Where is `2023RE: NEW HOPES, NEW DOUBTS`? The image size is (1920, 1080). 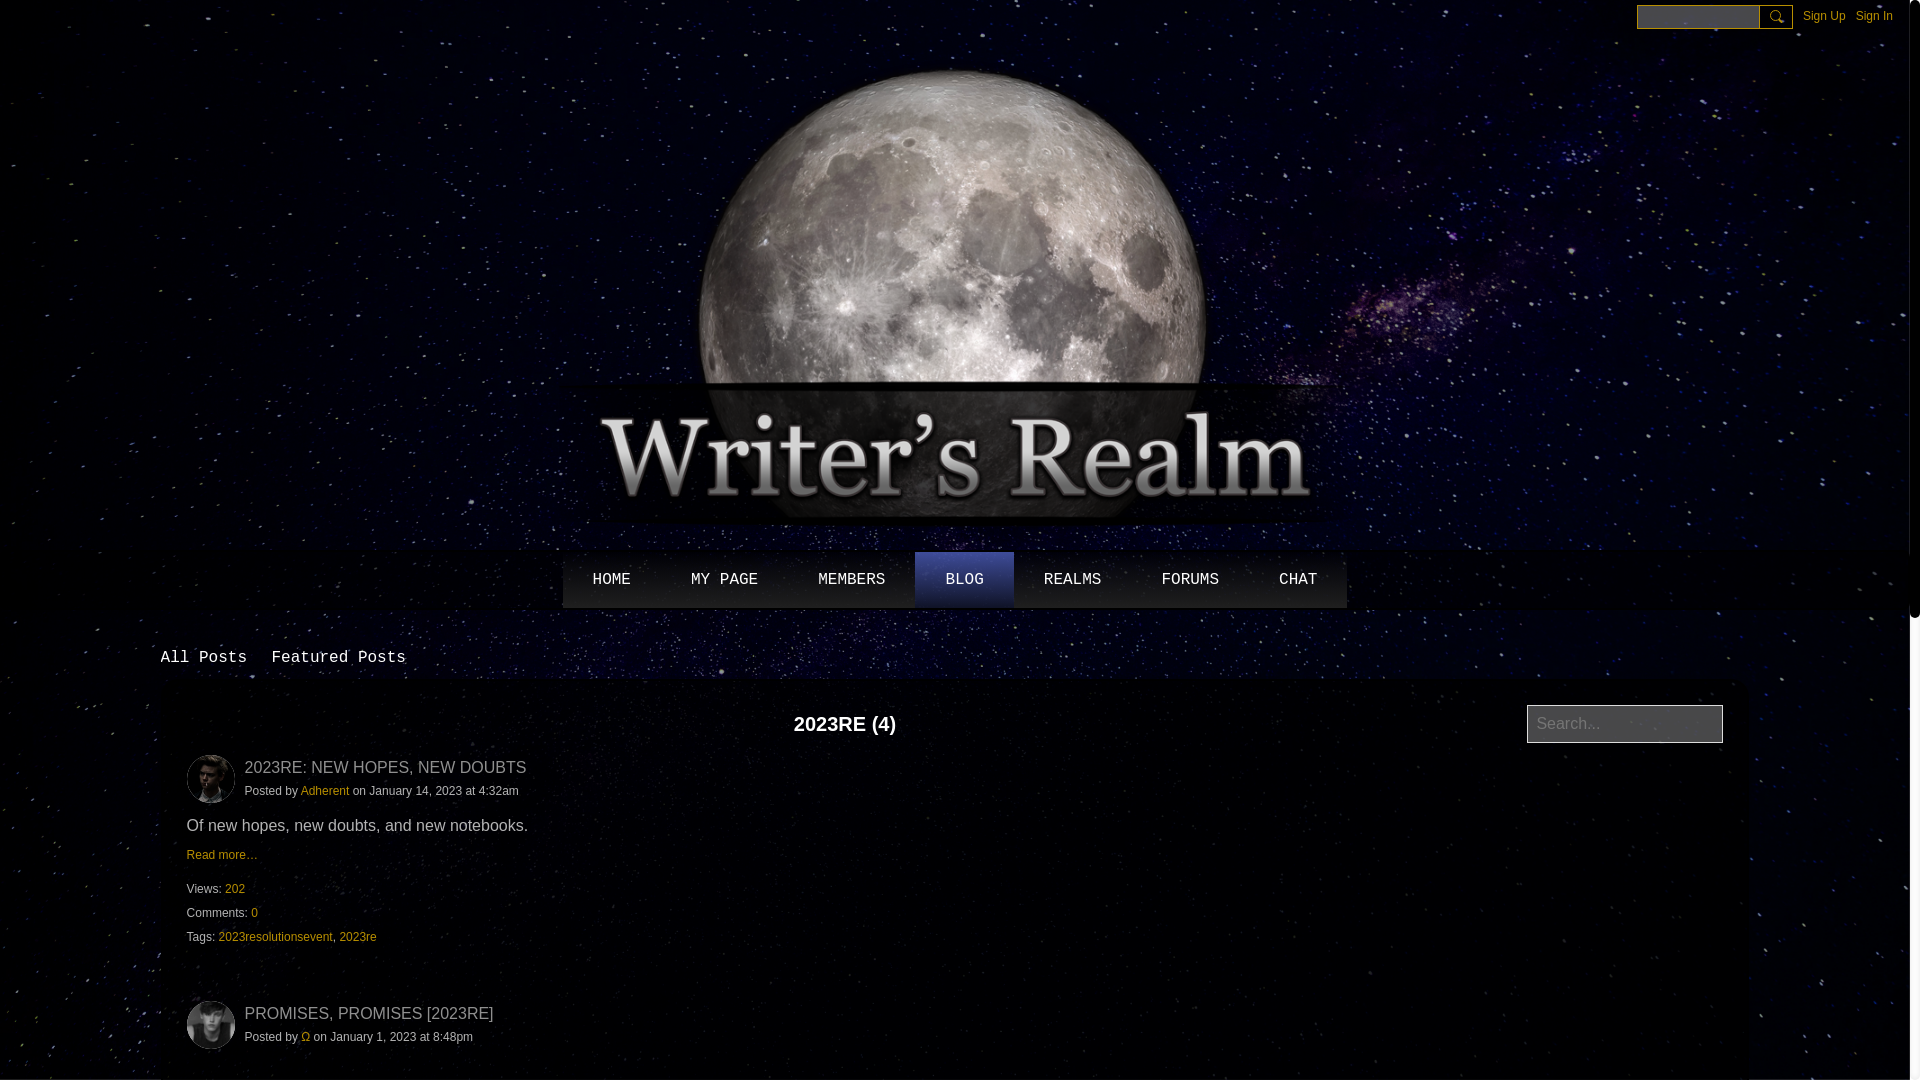
2023RE: NEW HOPES, NEW DOUBTS is located at coordinates (386, 768).